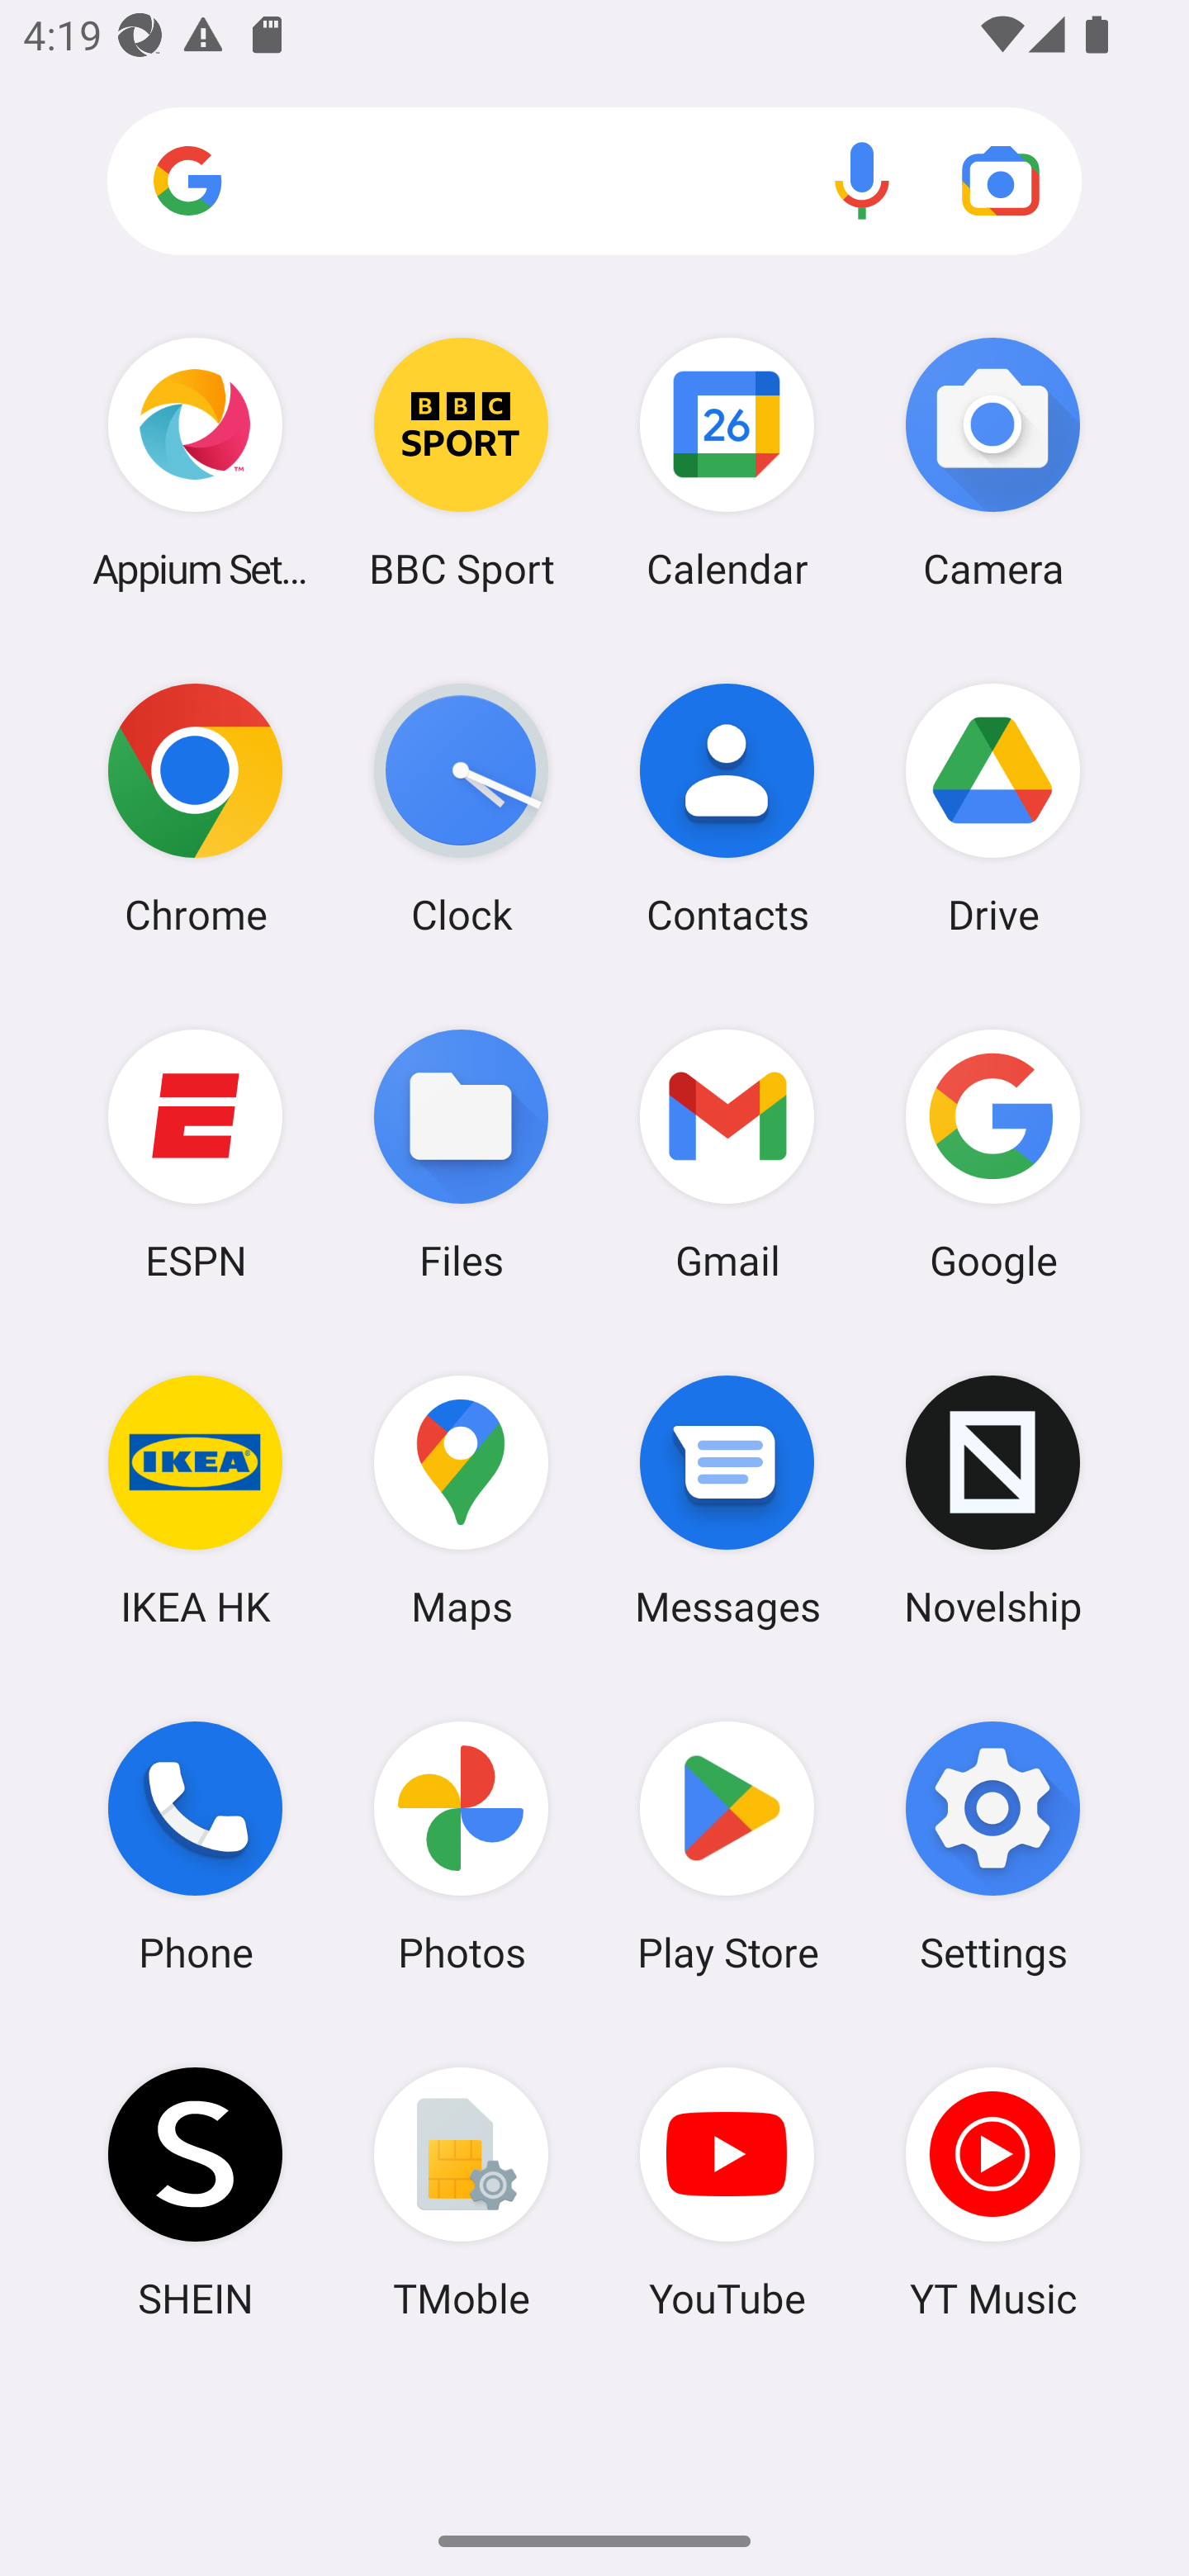 Image resolution: width=1189 pixels, height=2576 pixels. I want to click on Photos, so click(461, 1847).